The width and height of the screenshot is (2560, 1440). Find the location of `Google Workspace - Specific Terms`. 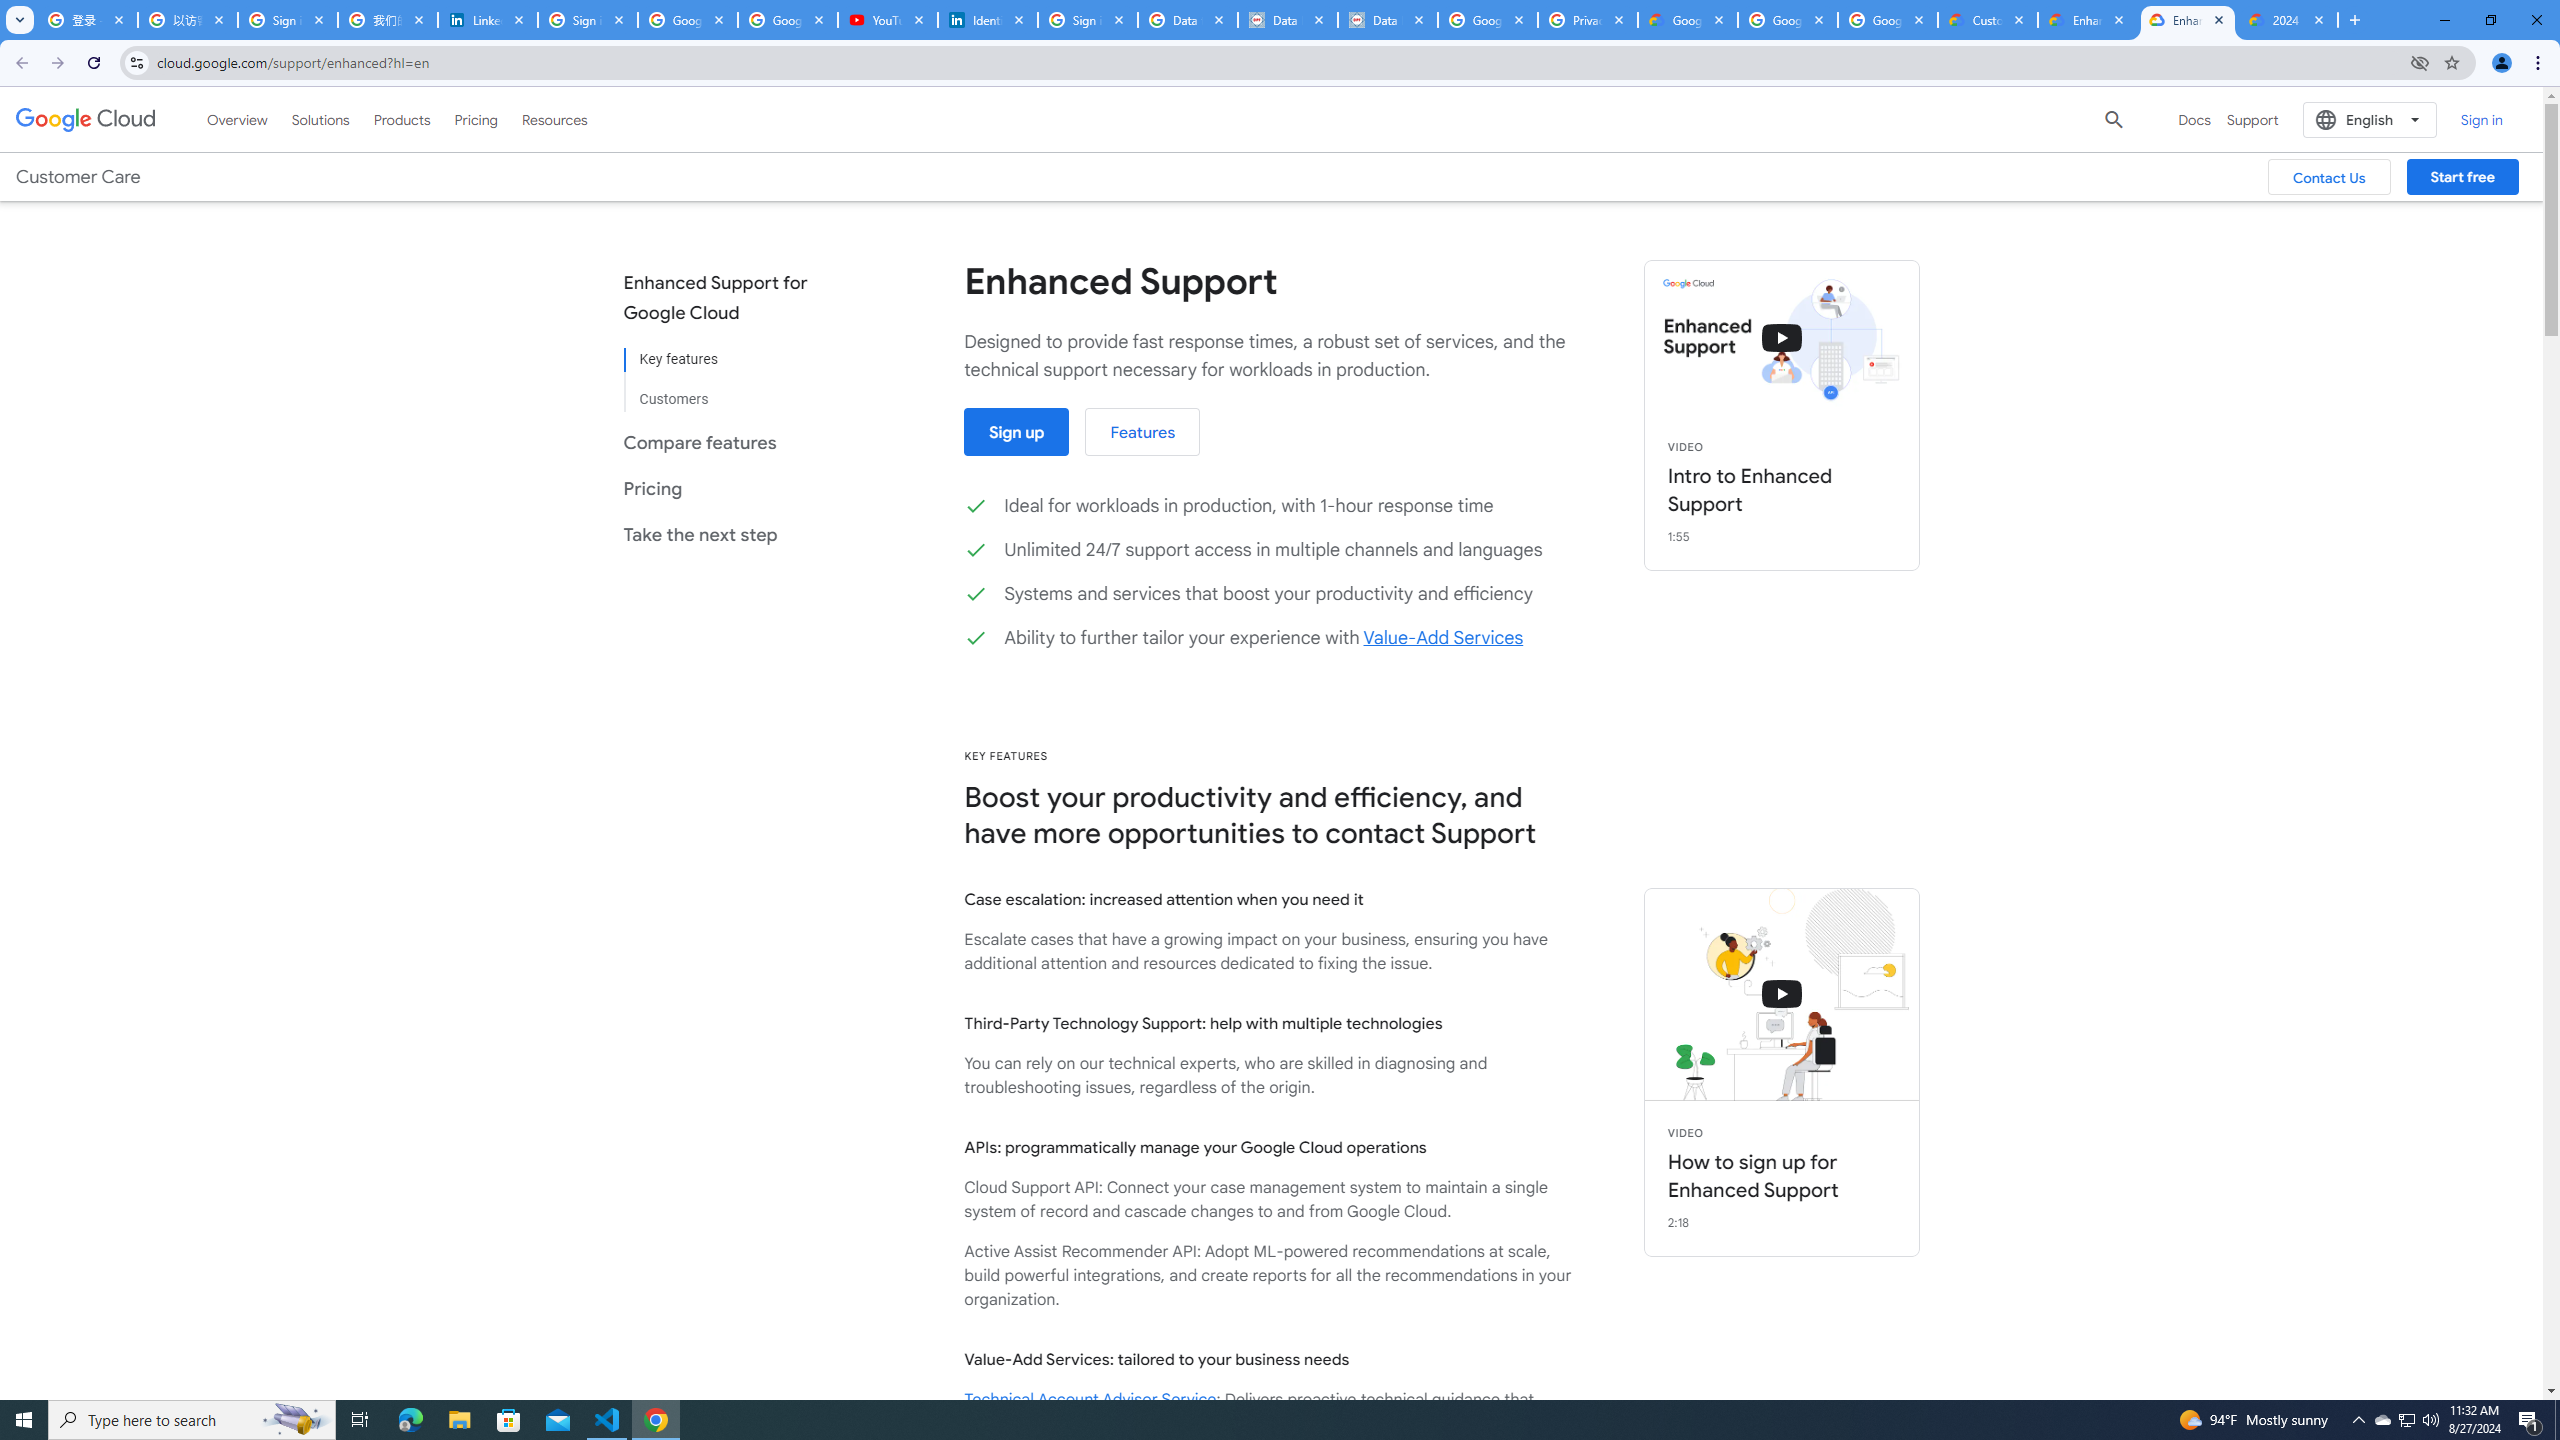

Google Workspace - Specific Terms is located at coordinates (1888, 20).